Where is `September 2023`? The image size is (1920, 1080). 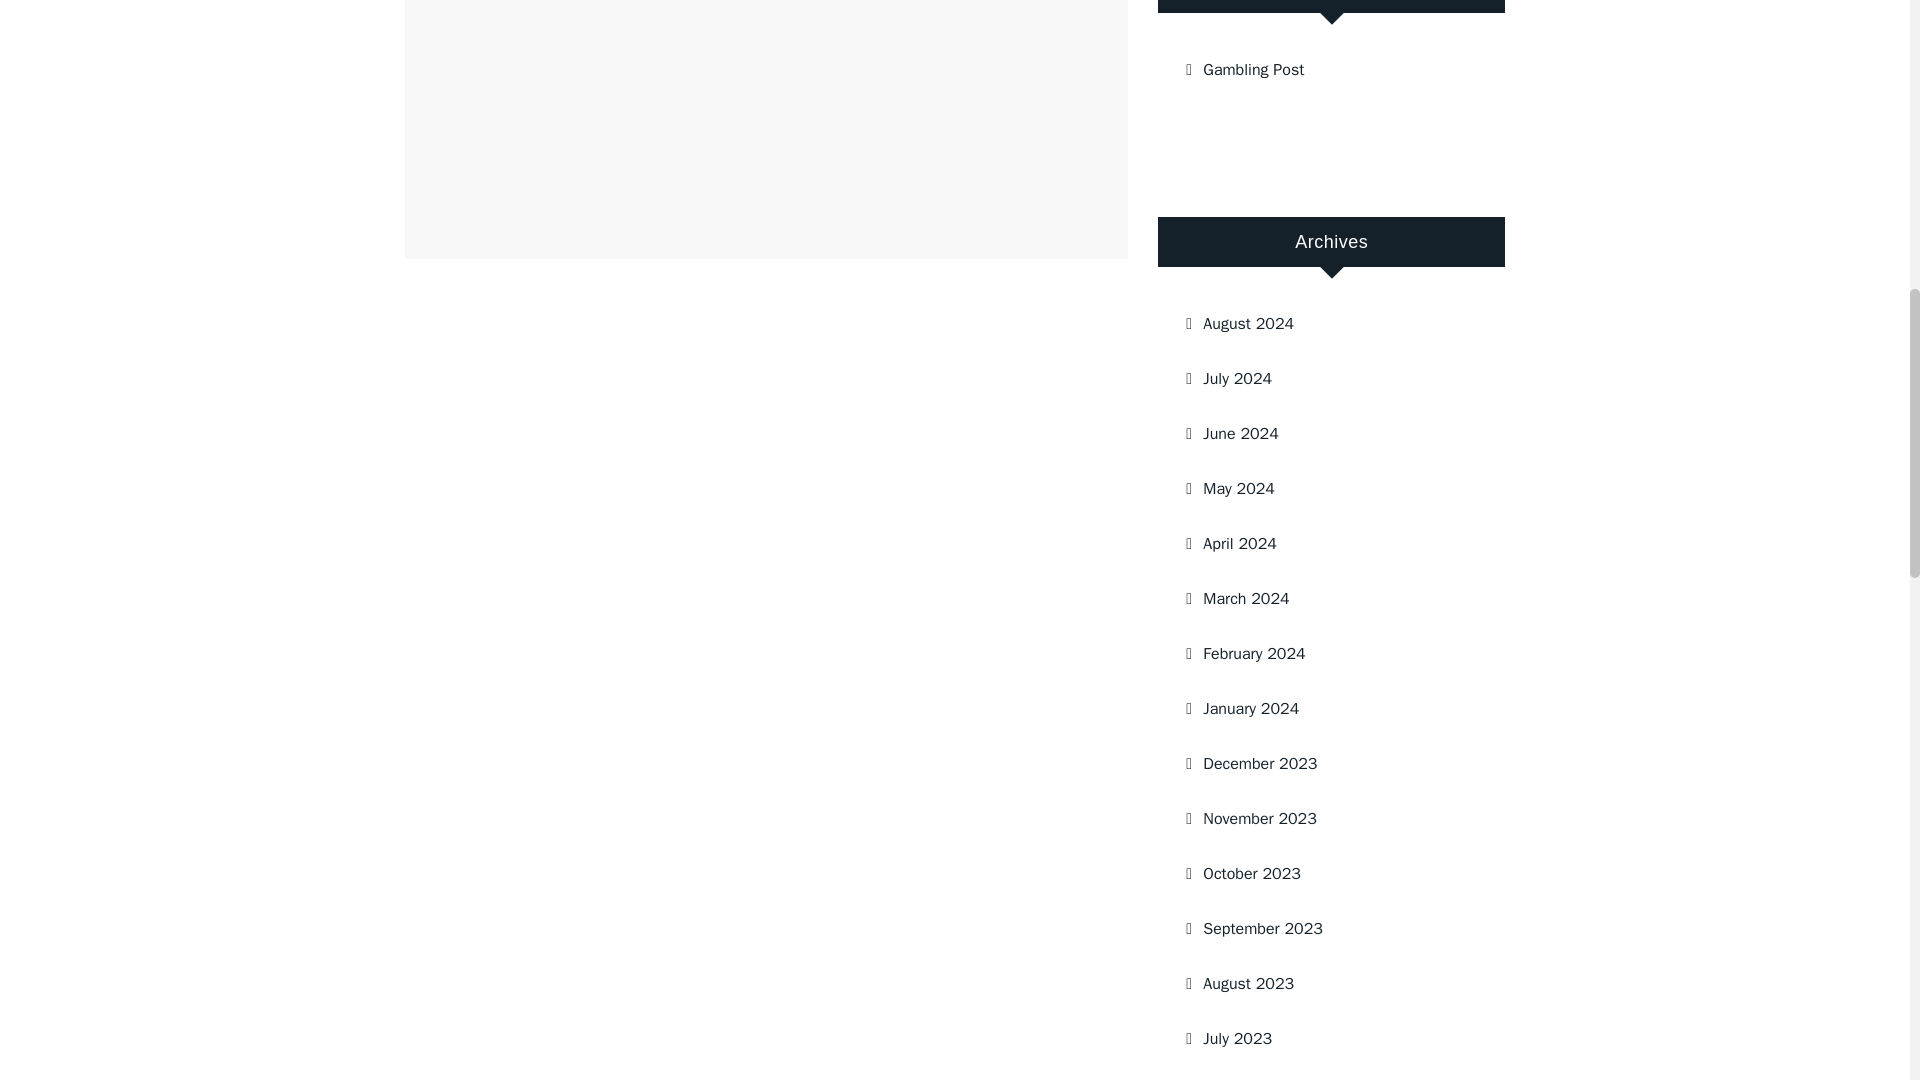
September 2023 is located at coordinates (1323, 928).